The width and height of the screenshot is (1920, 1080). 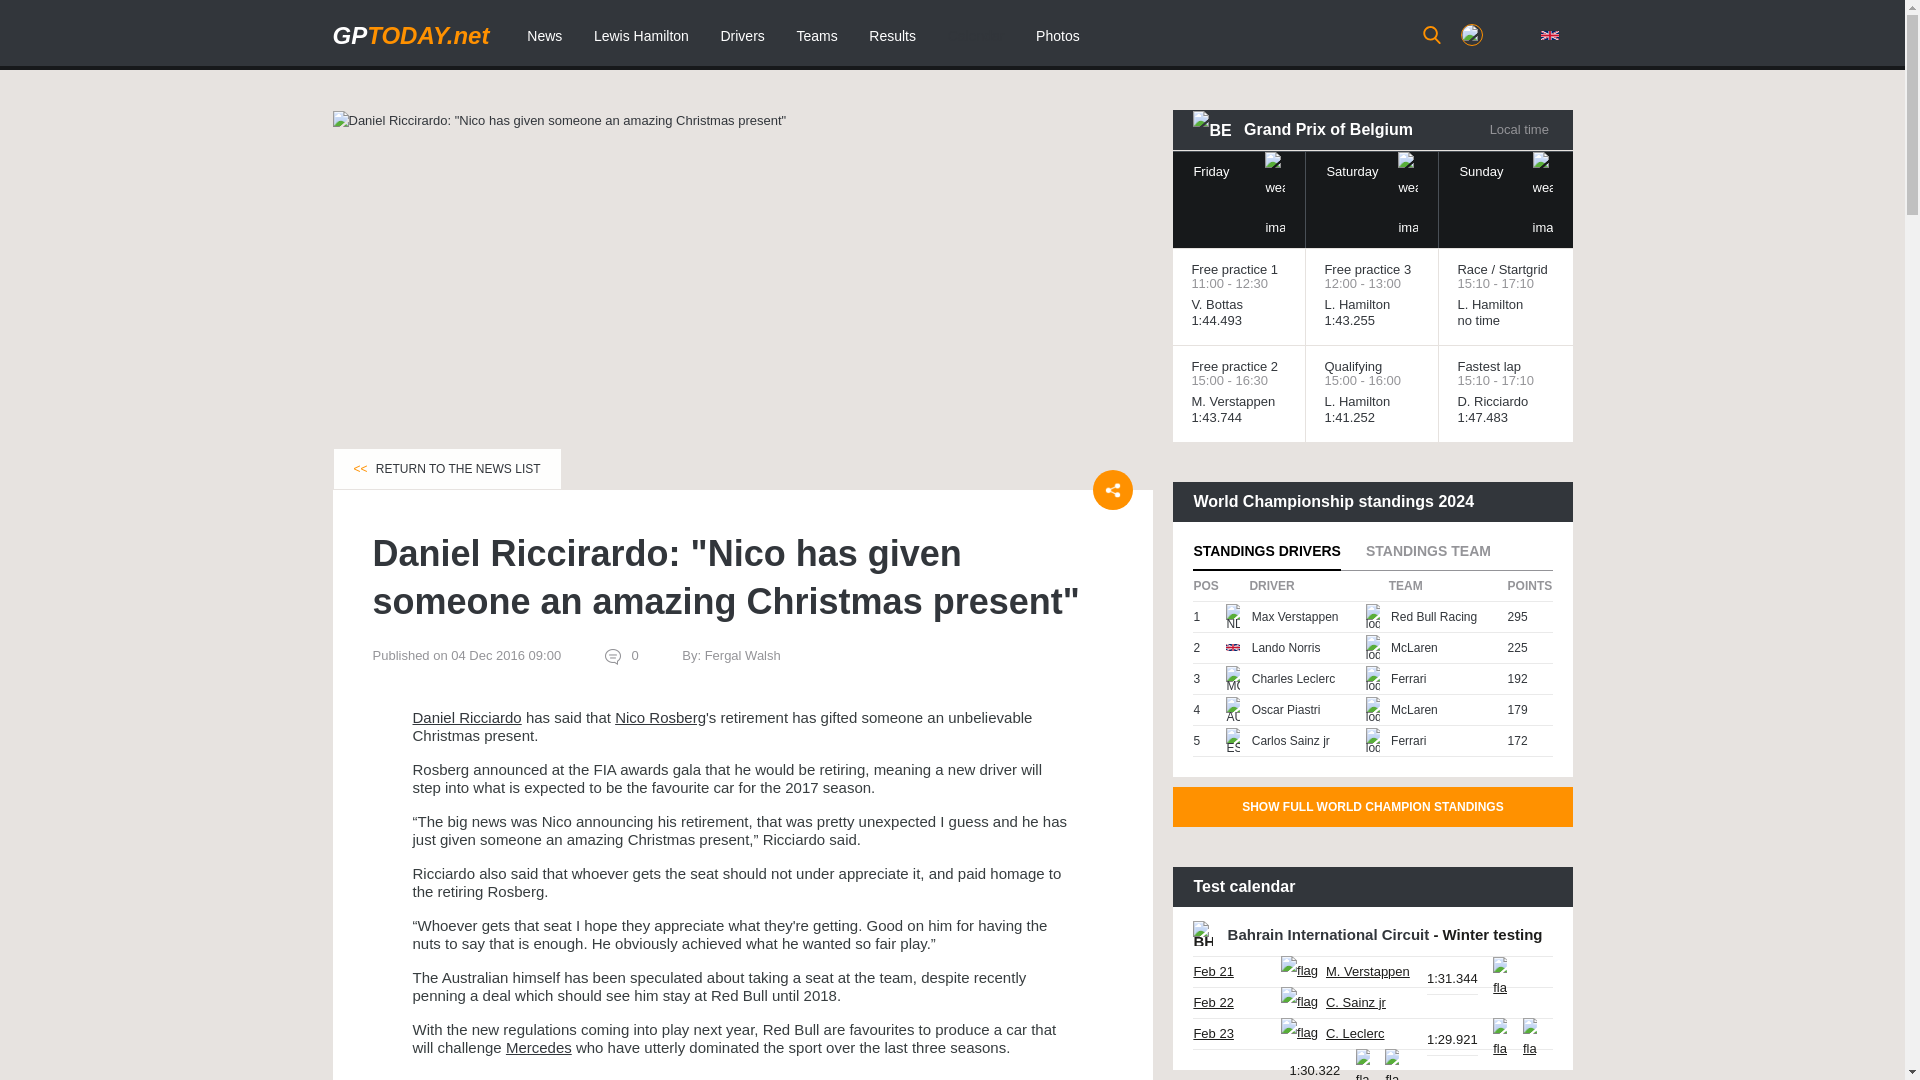 What do you see at coordinates (410, 34) in the screenshot?
I see `GPTODAY.net` at bounding box center [410, 34].